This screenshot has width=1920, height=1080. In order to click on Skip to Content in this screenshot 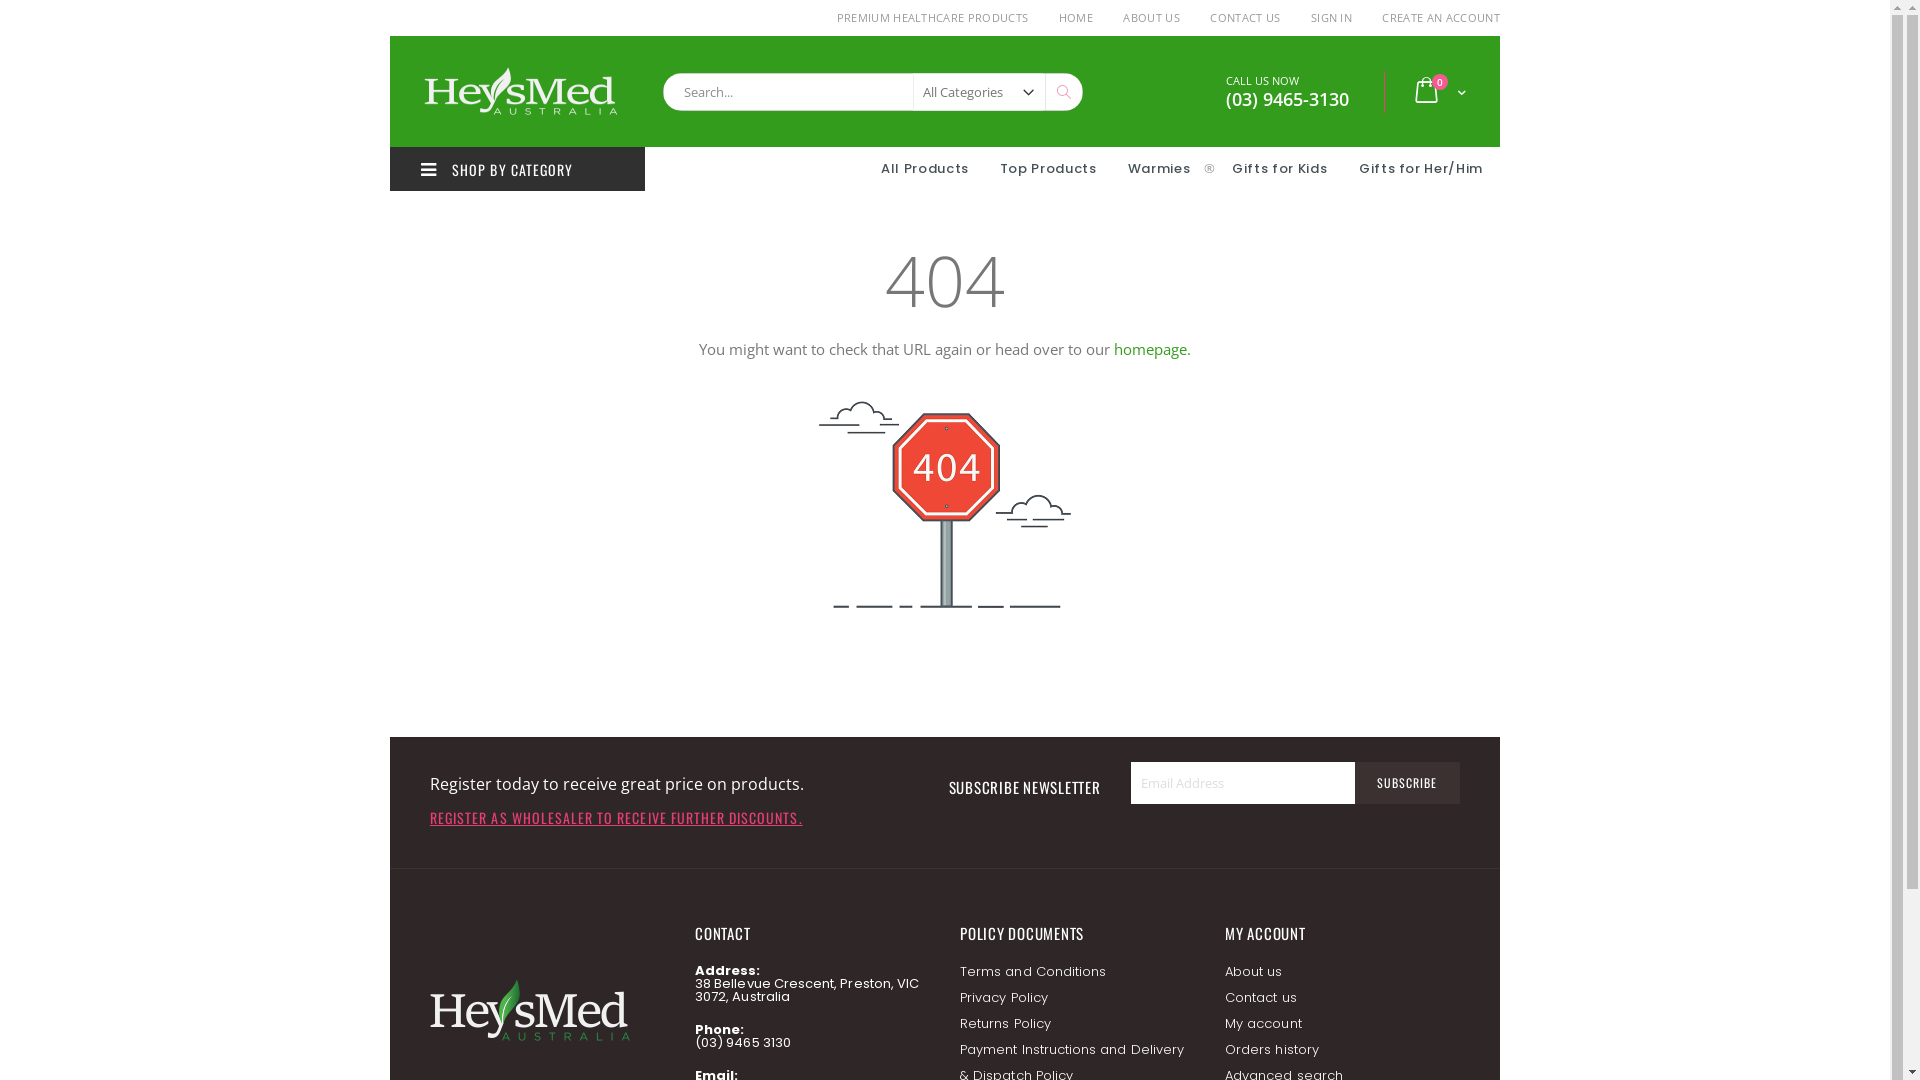, I will do `click(390, 10)`.